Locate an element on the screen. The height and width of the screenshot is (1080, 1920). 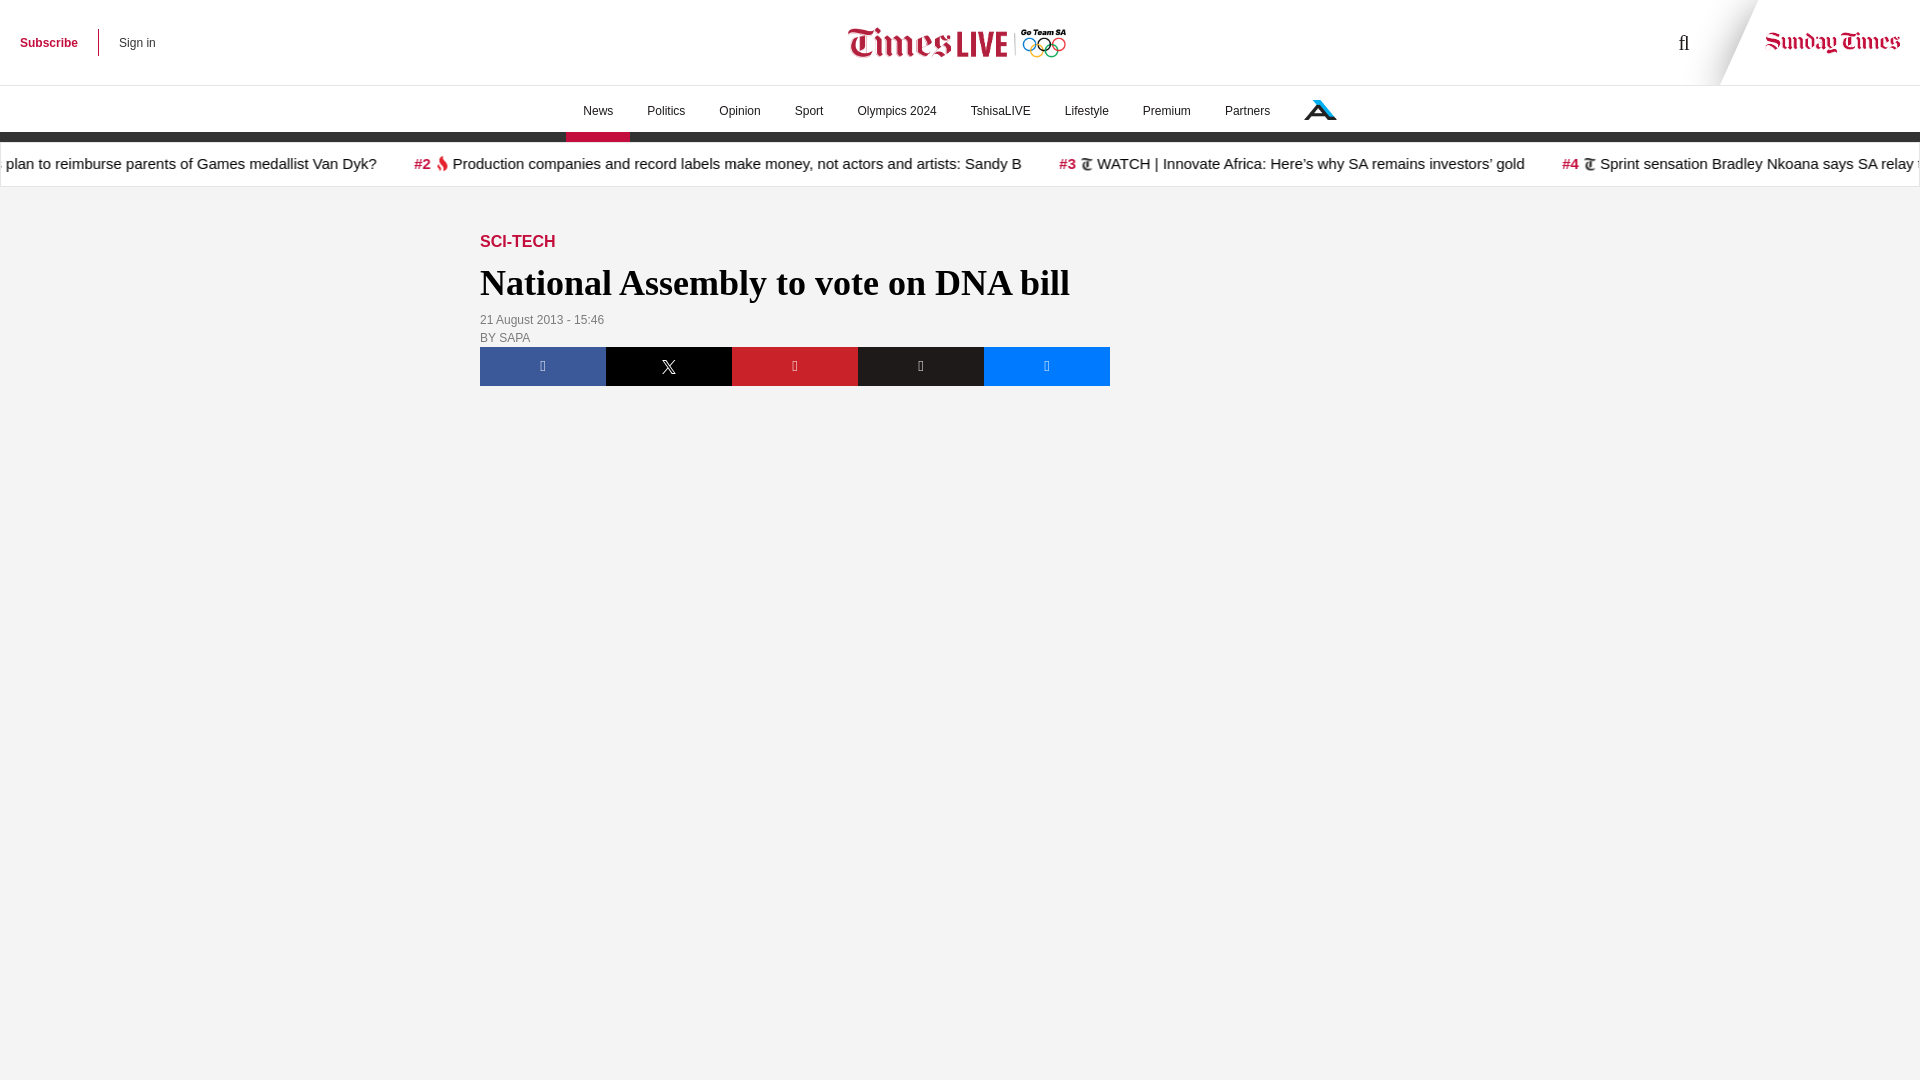
News is located at coordinates (598, 111).